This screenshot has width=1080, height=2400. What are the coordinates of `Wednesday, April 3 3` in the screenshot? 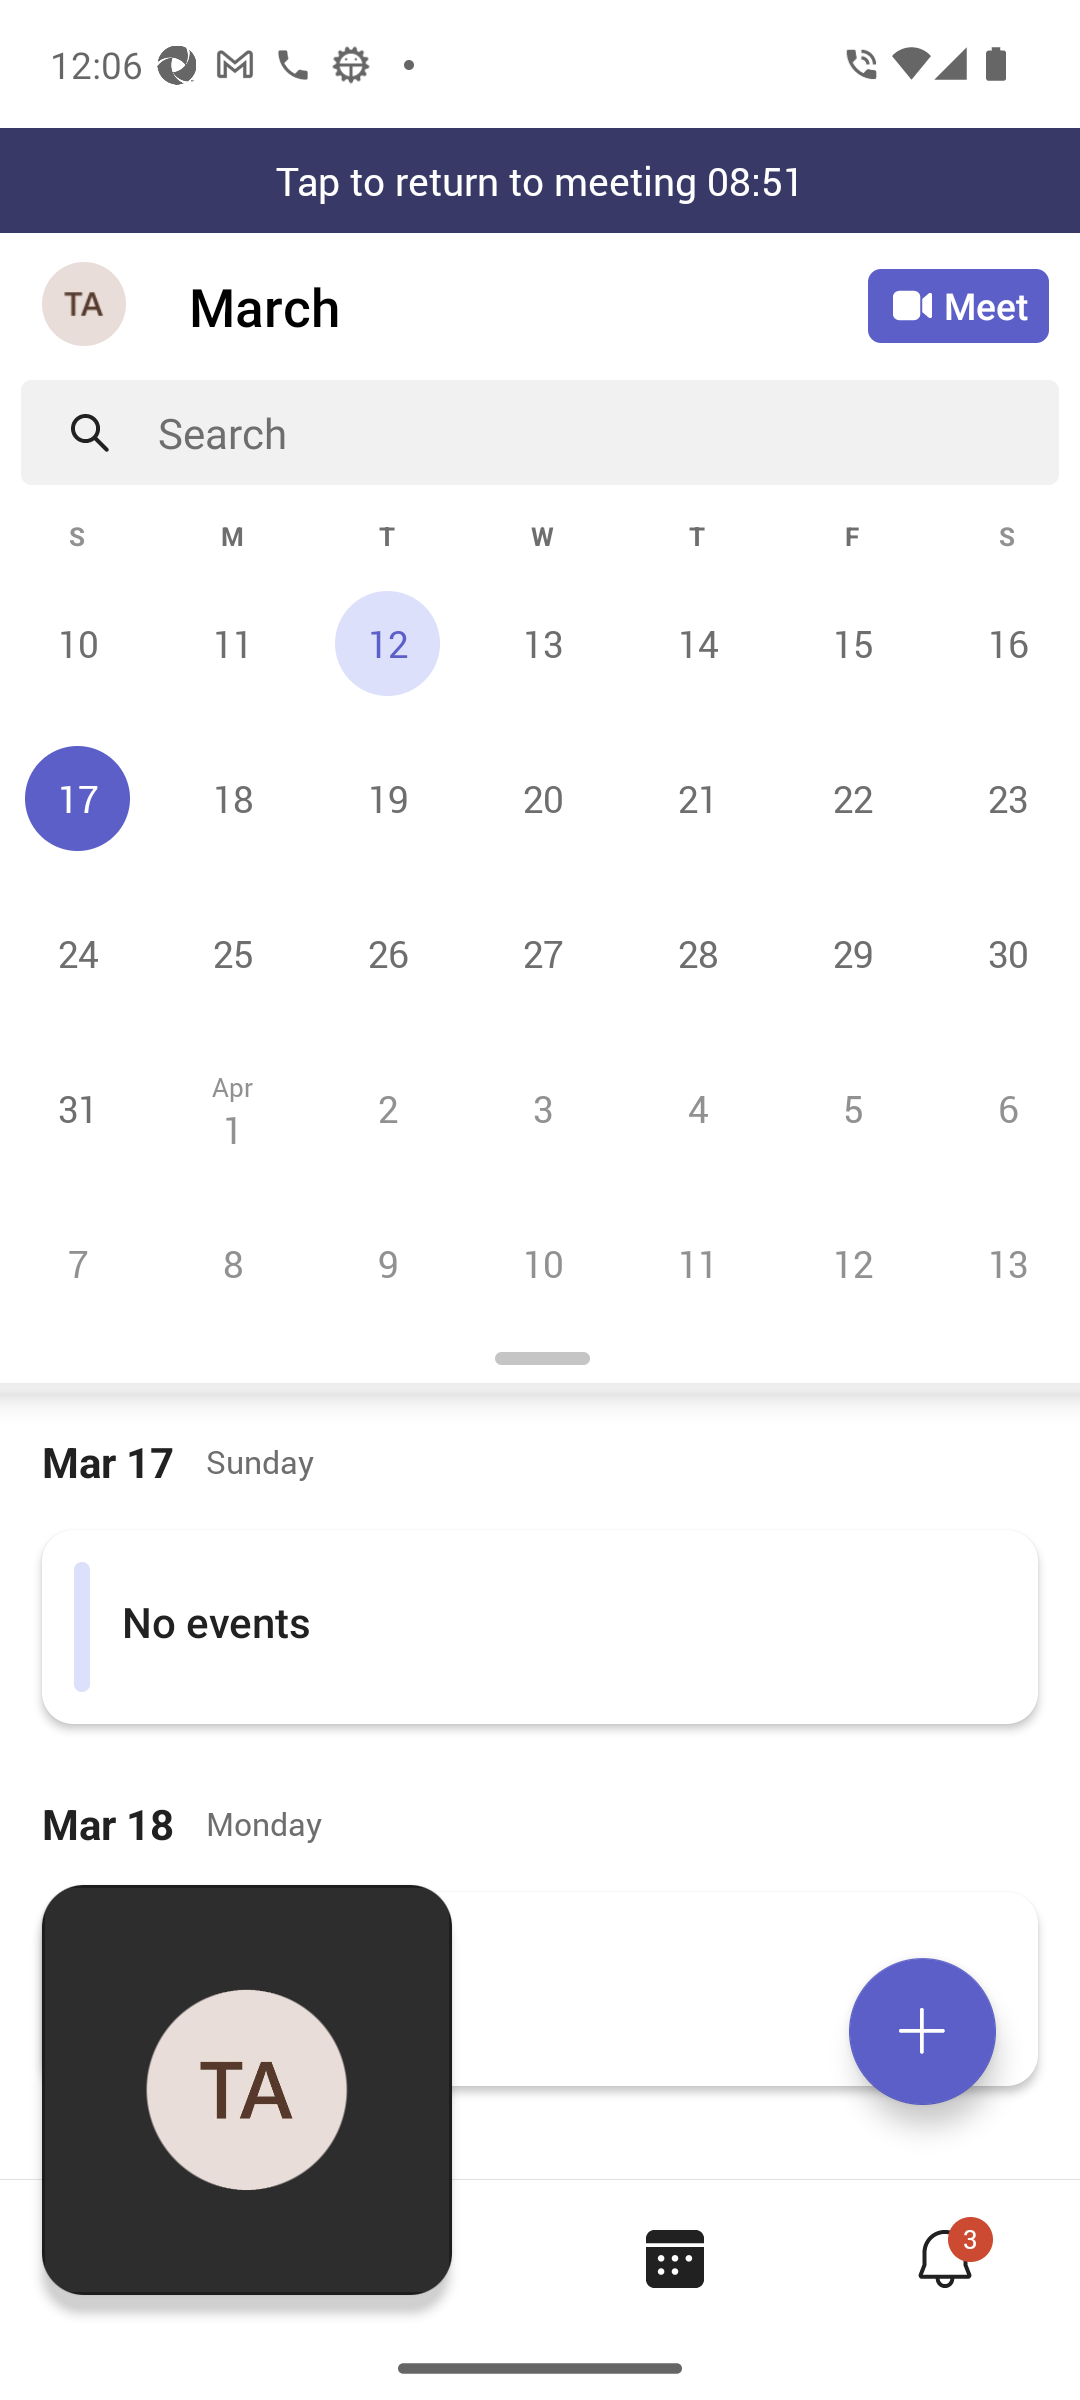 It's located at (542, 1108).